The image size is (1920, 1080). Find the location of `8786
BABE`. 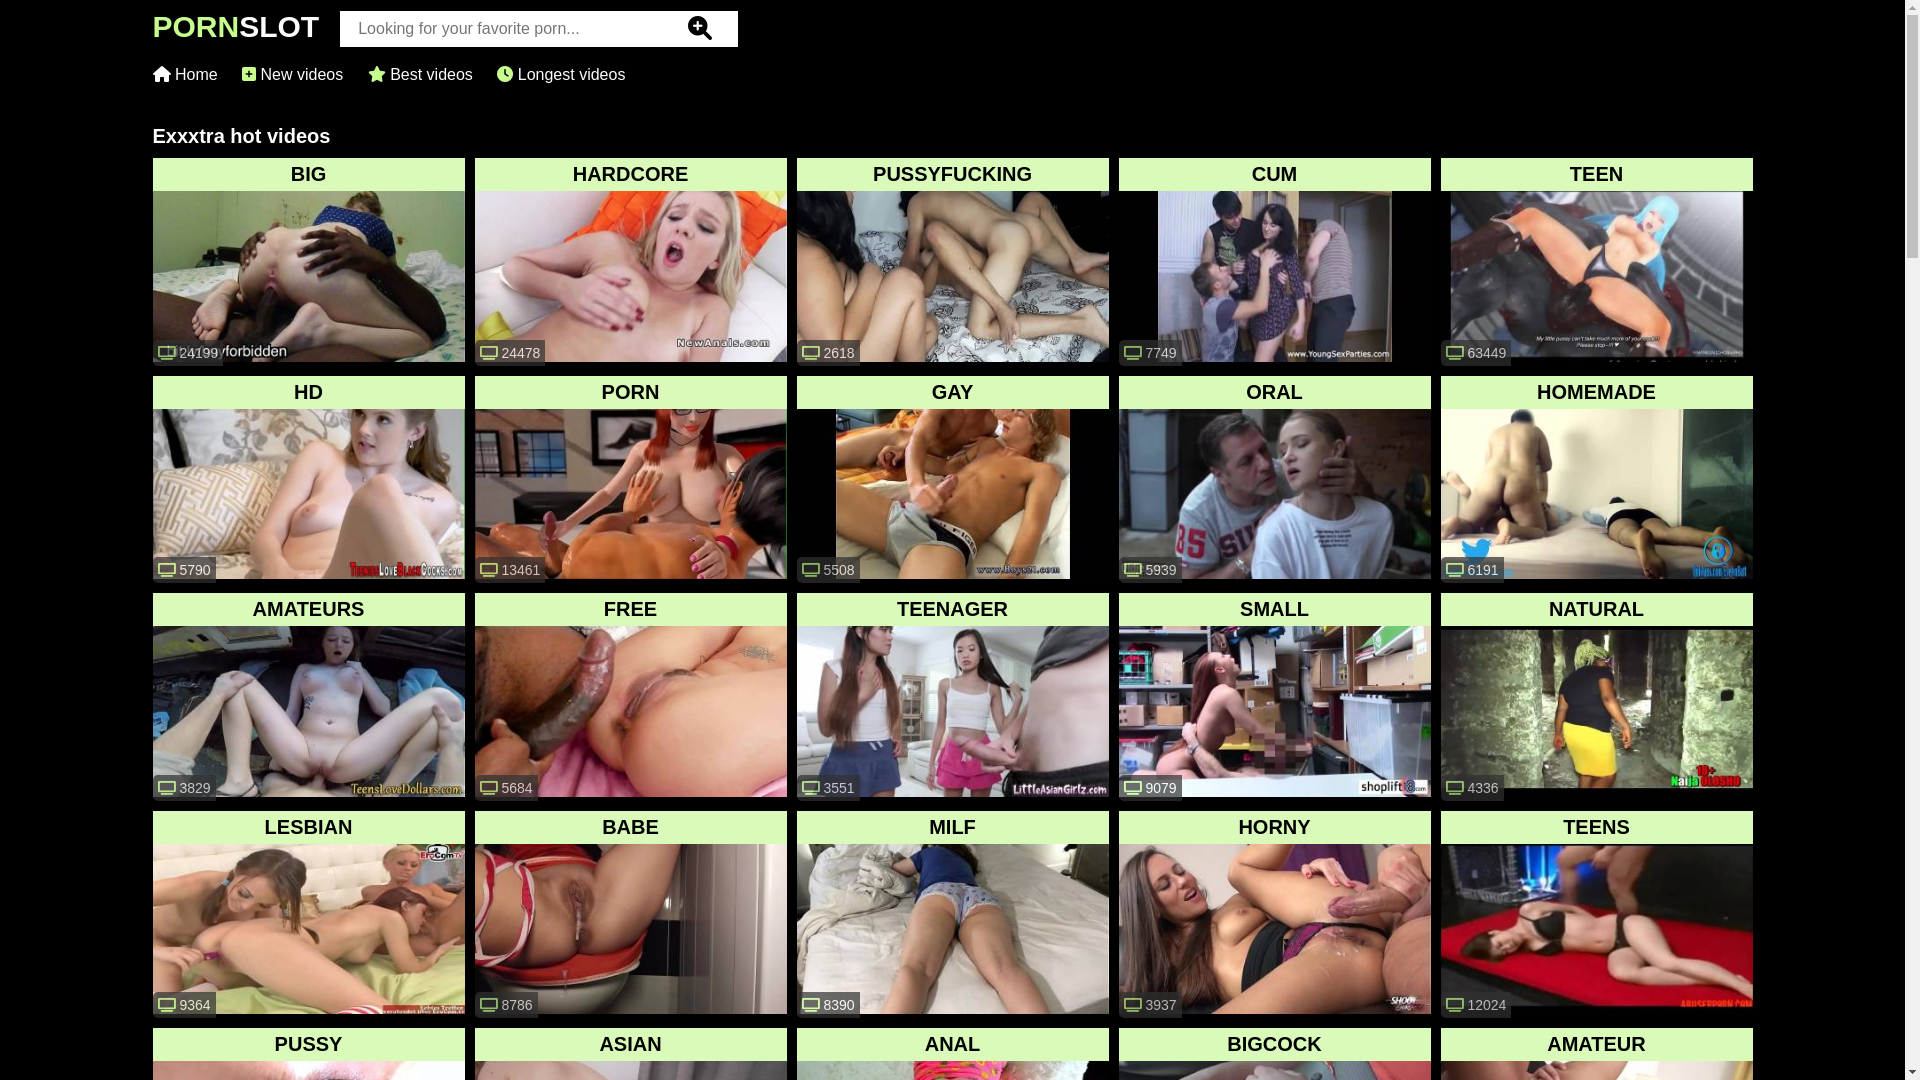

8786
BABE is located at coordinates (630, 914).